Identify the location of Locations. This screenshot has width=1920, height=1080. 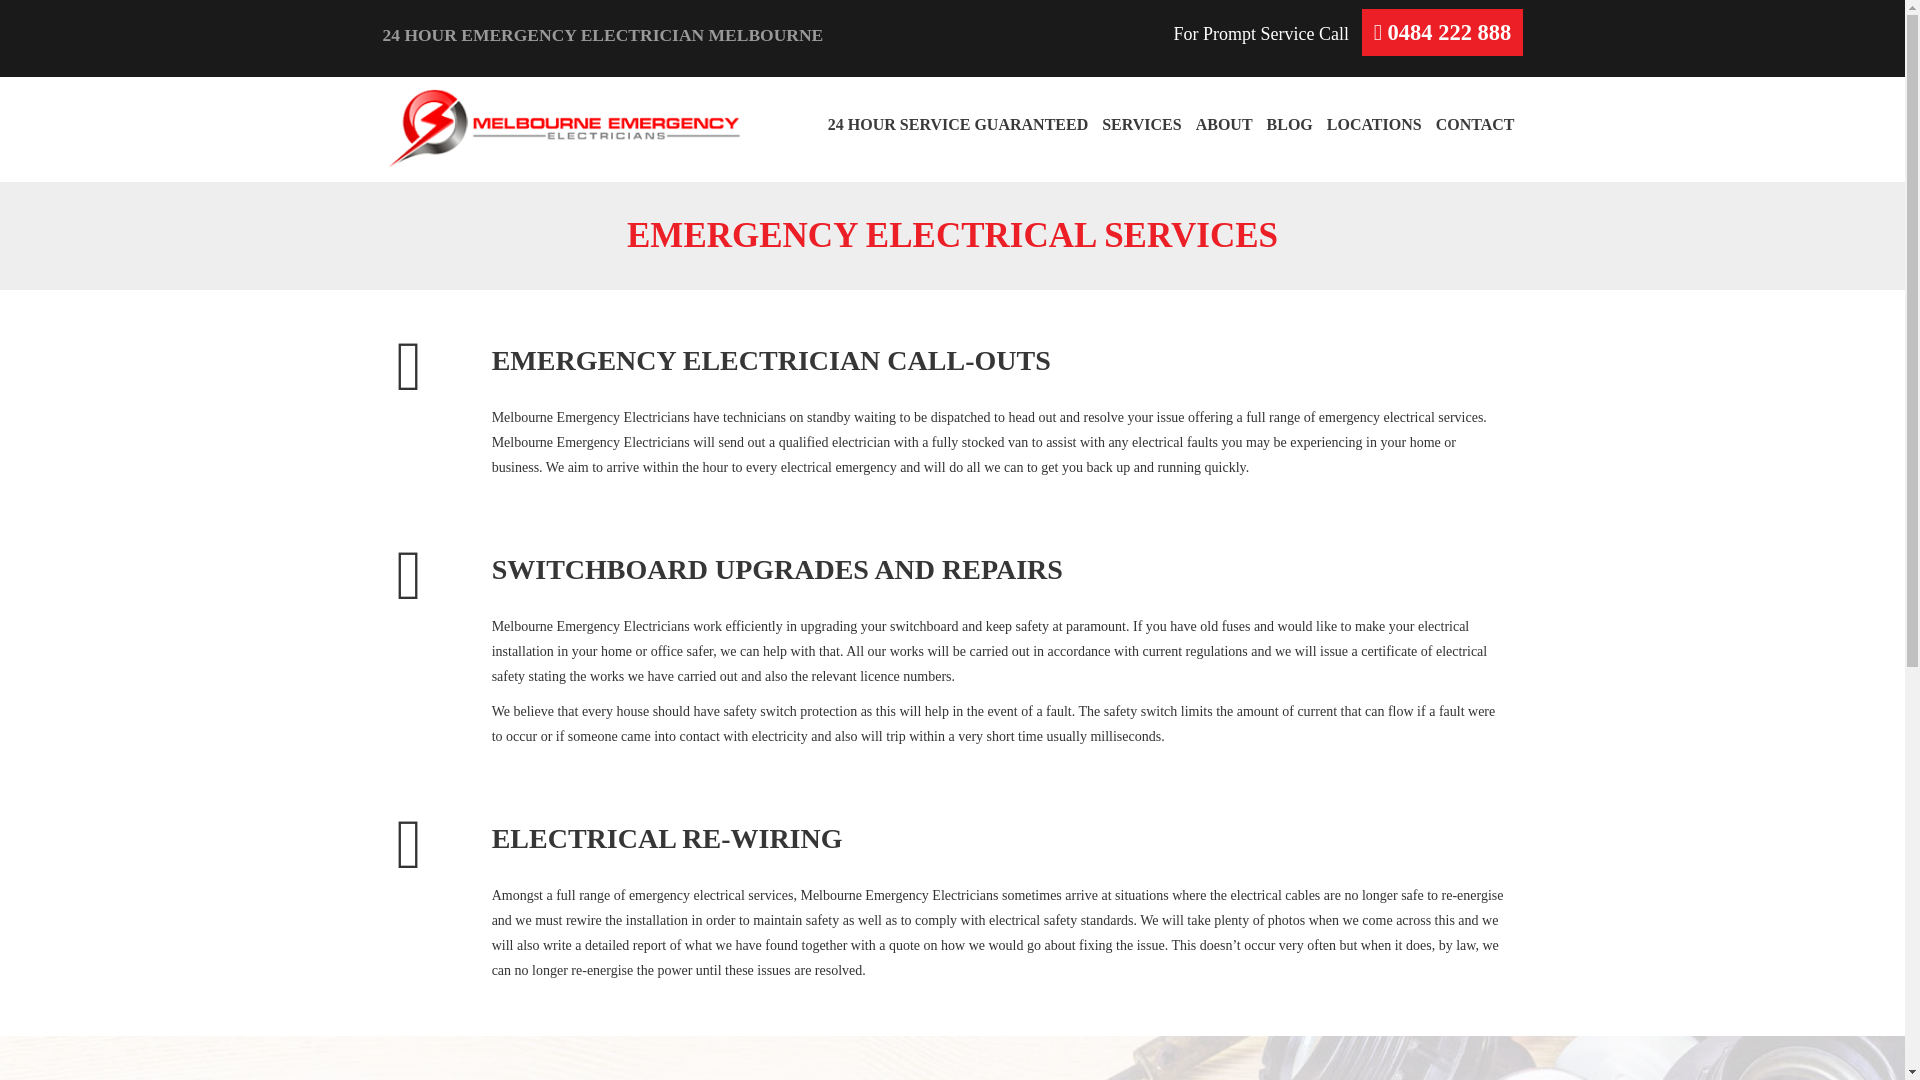
(1374, 124).